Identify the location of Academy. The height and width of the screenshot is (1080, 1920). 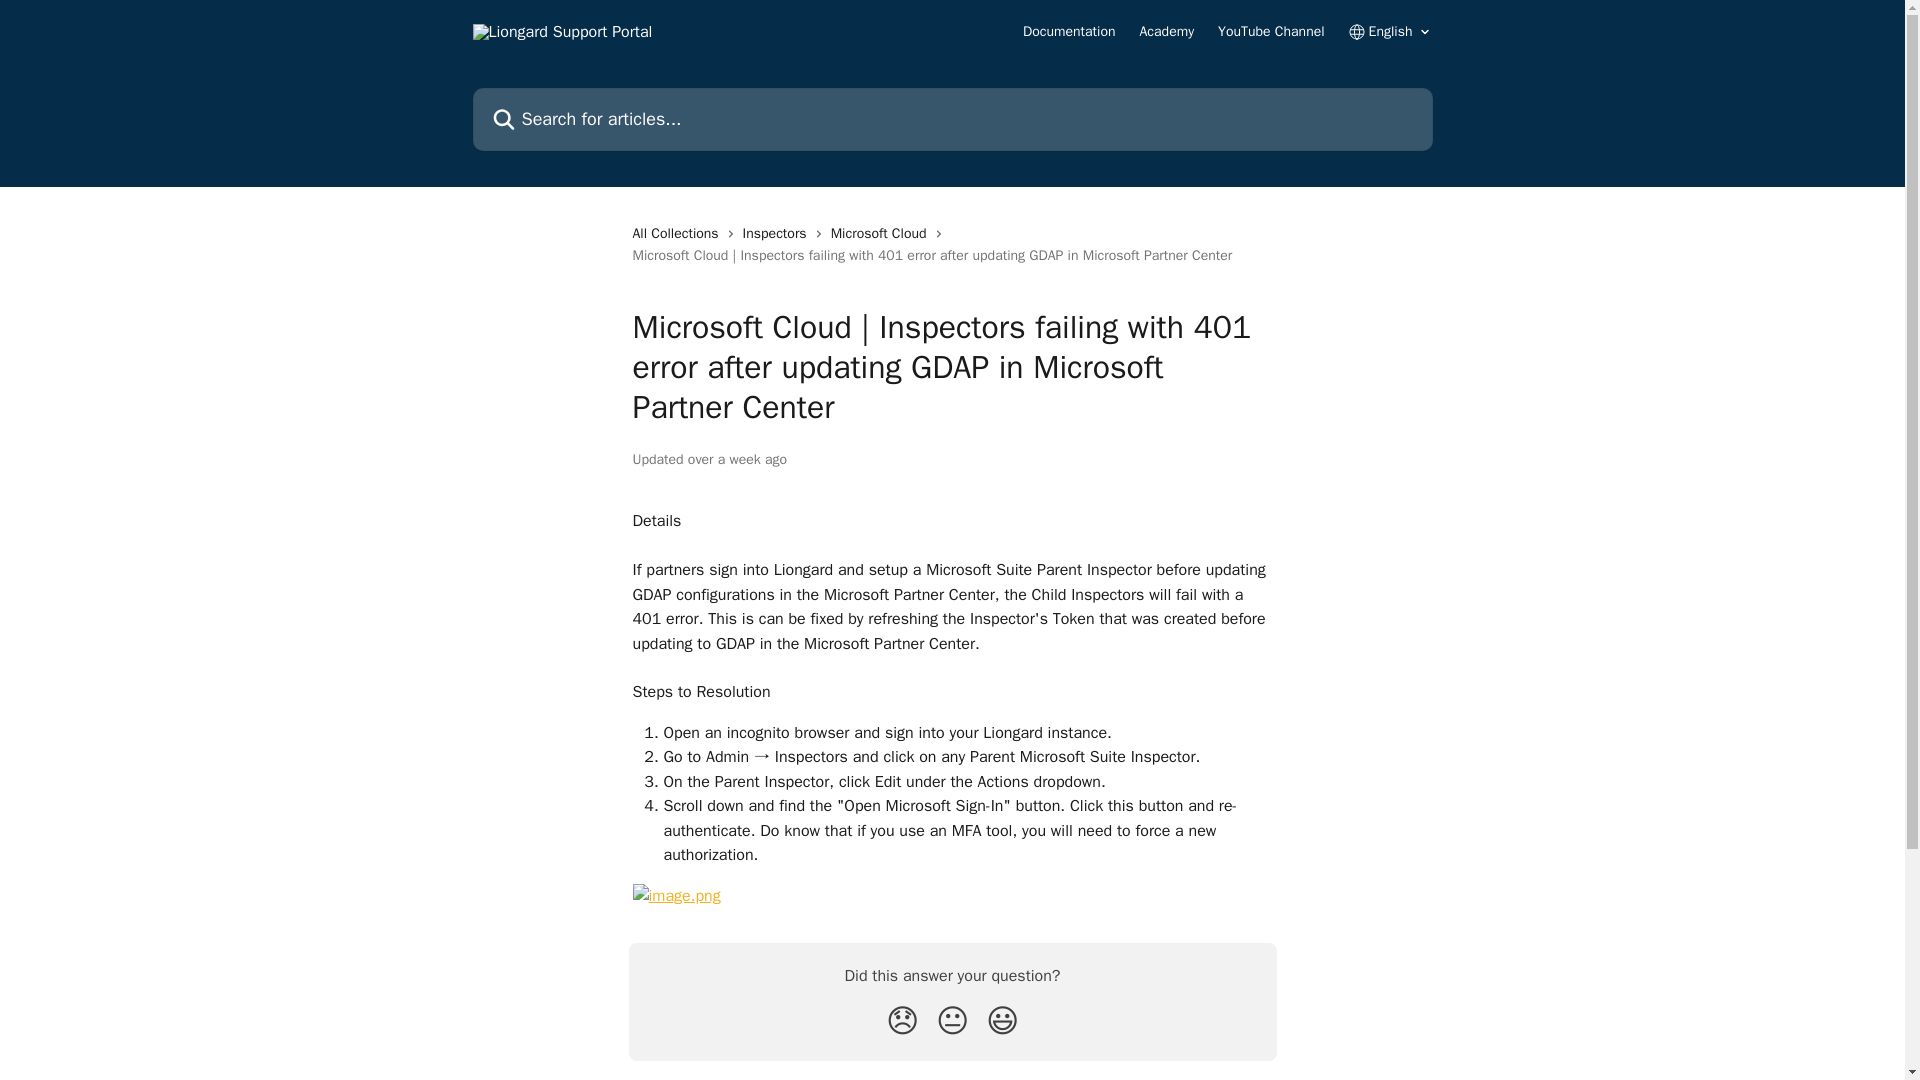
(1167, 31).